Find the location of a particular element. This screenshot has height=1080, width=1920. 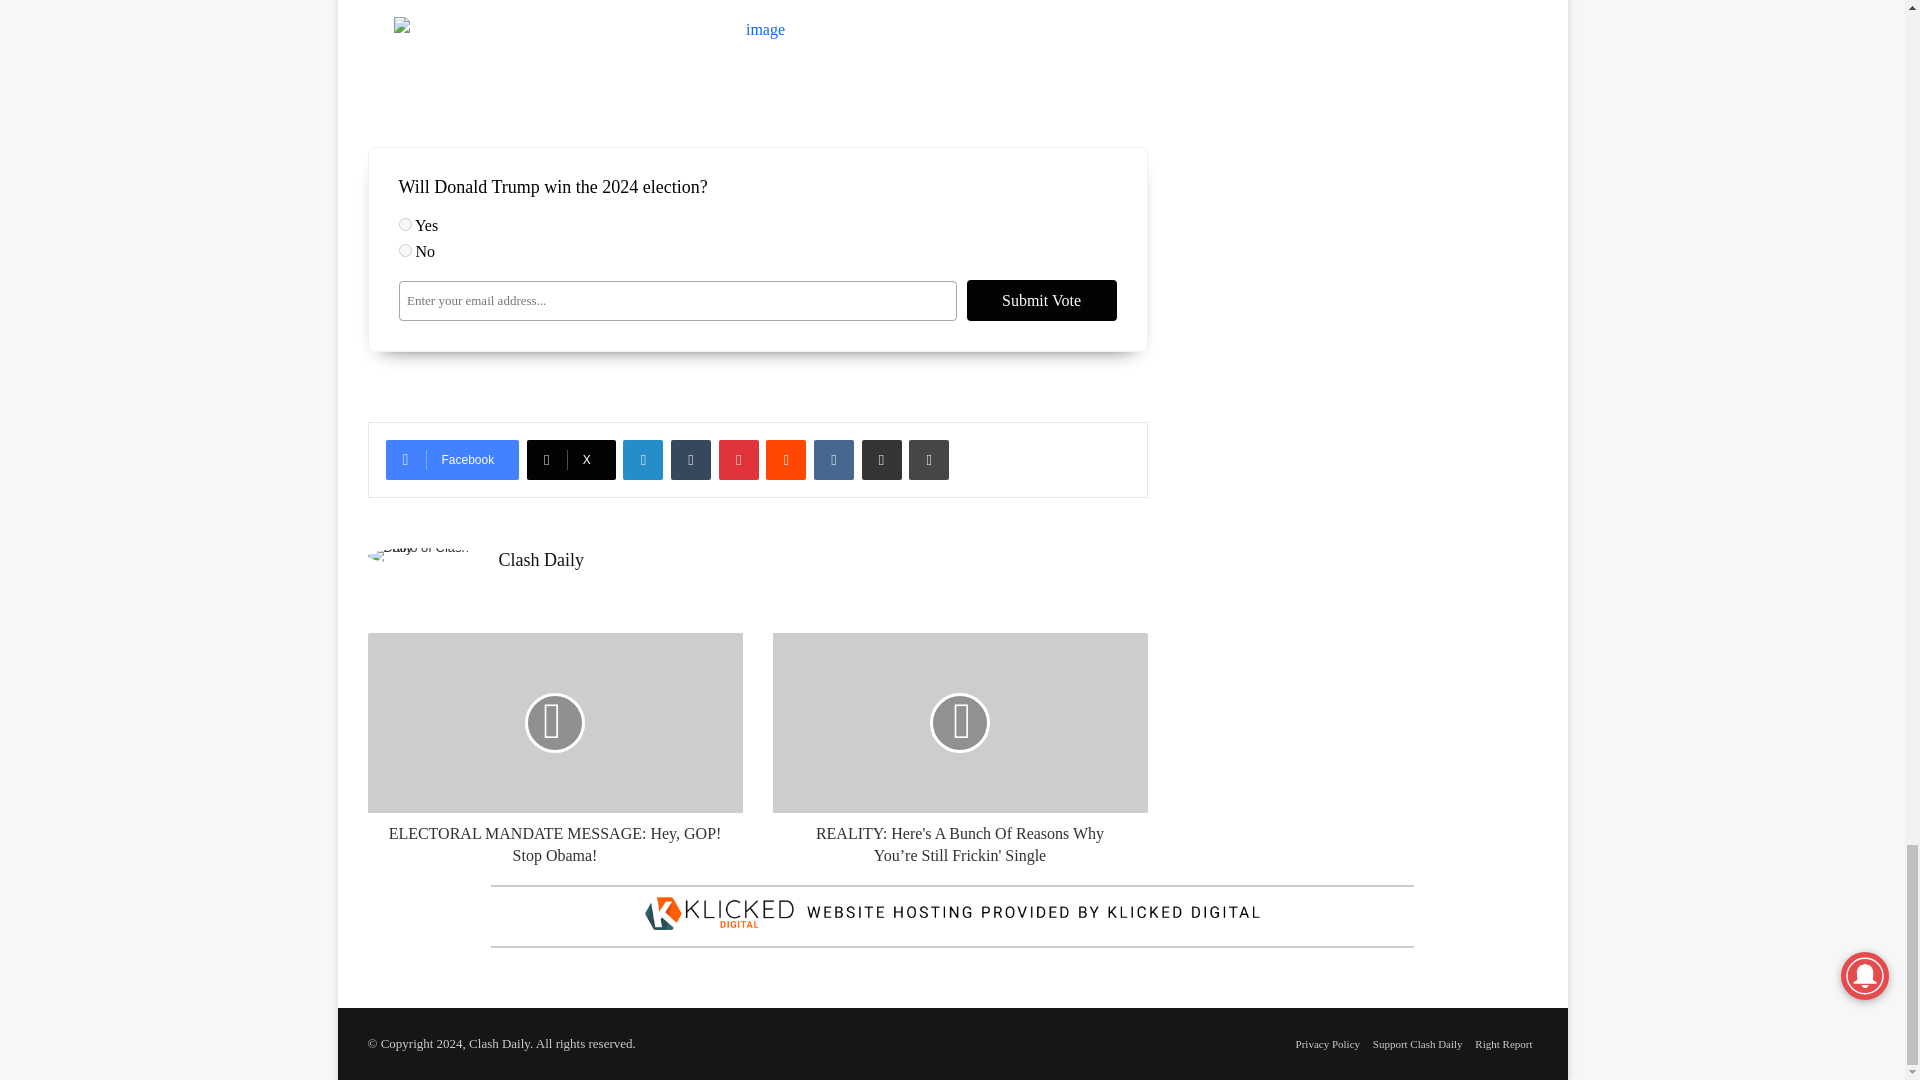

Share via Email is located at coordinates (882, 459).